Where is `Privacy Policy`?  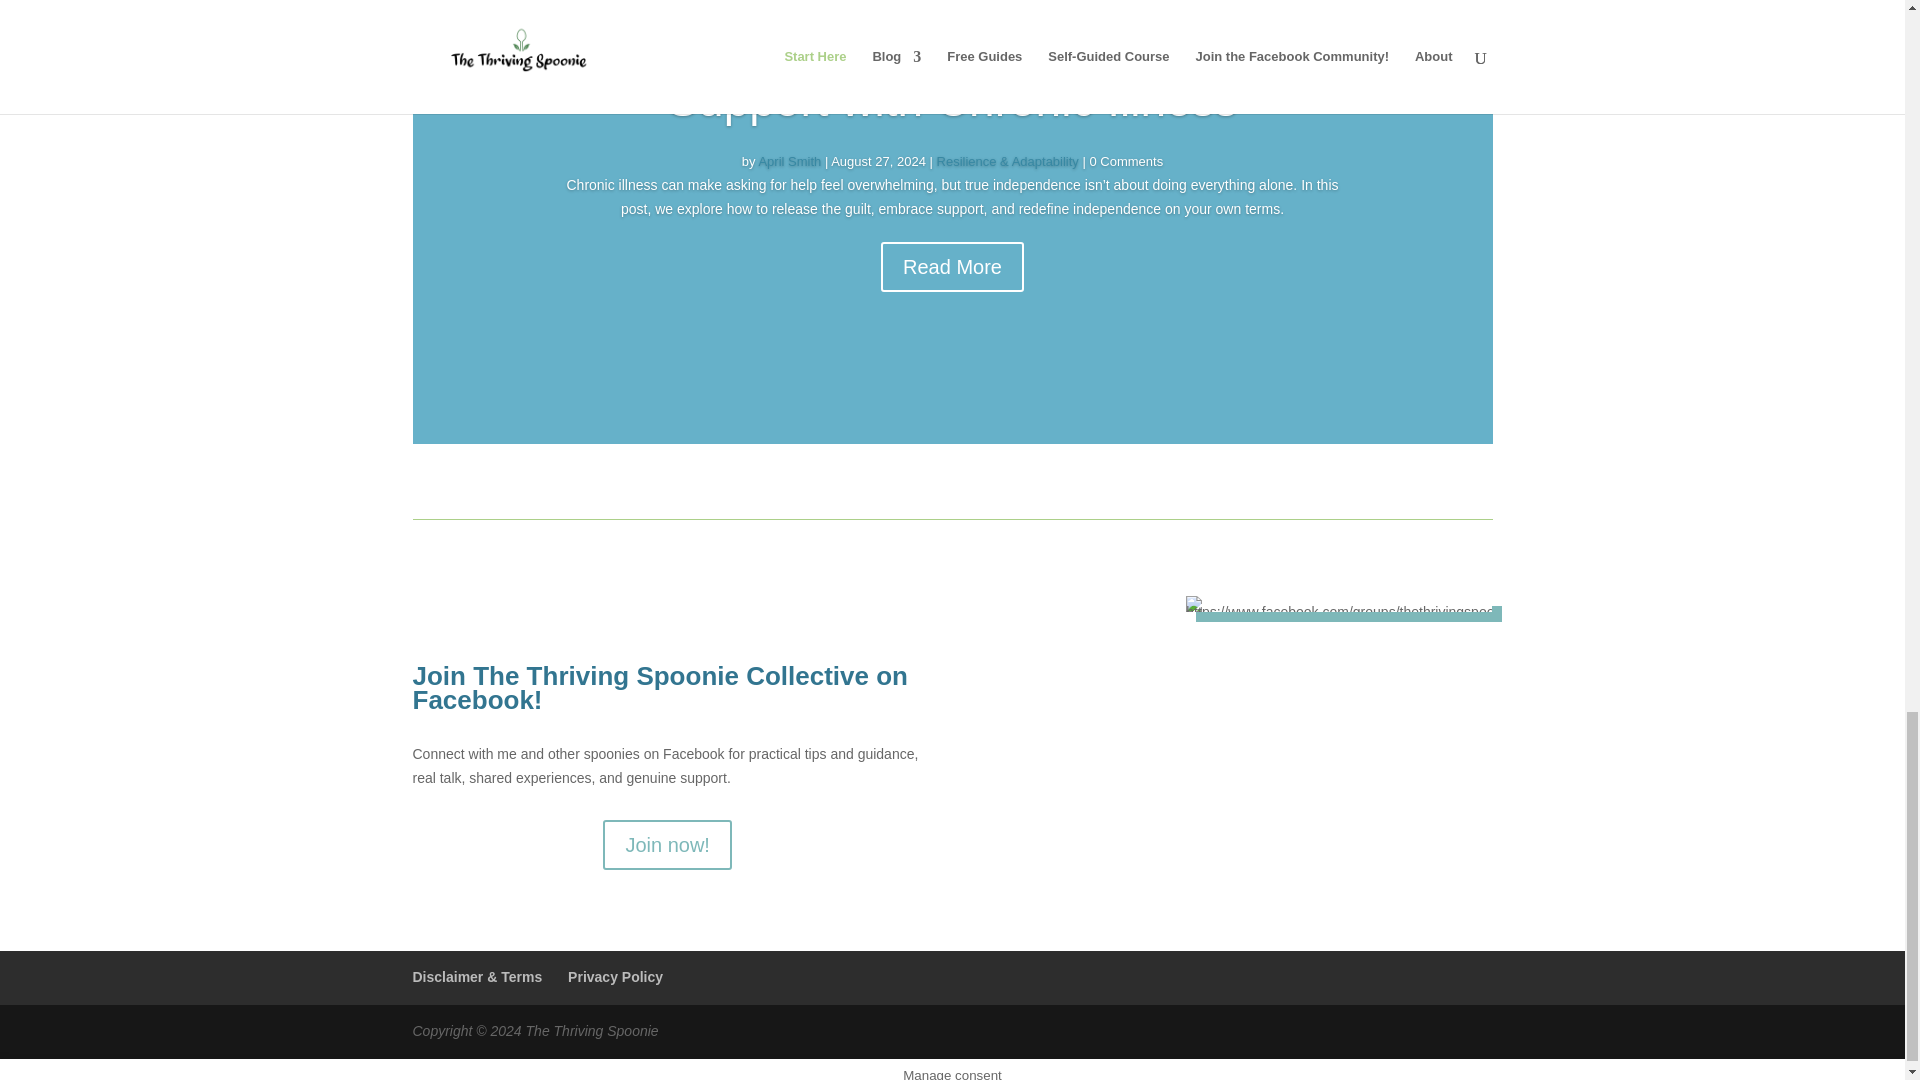 Privacy Policy is located at coordinates (615, 976).